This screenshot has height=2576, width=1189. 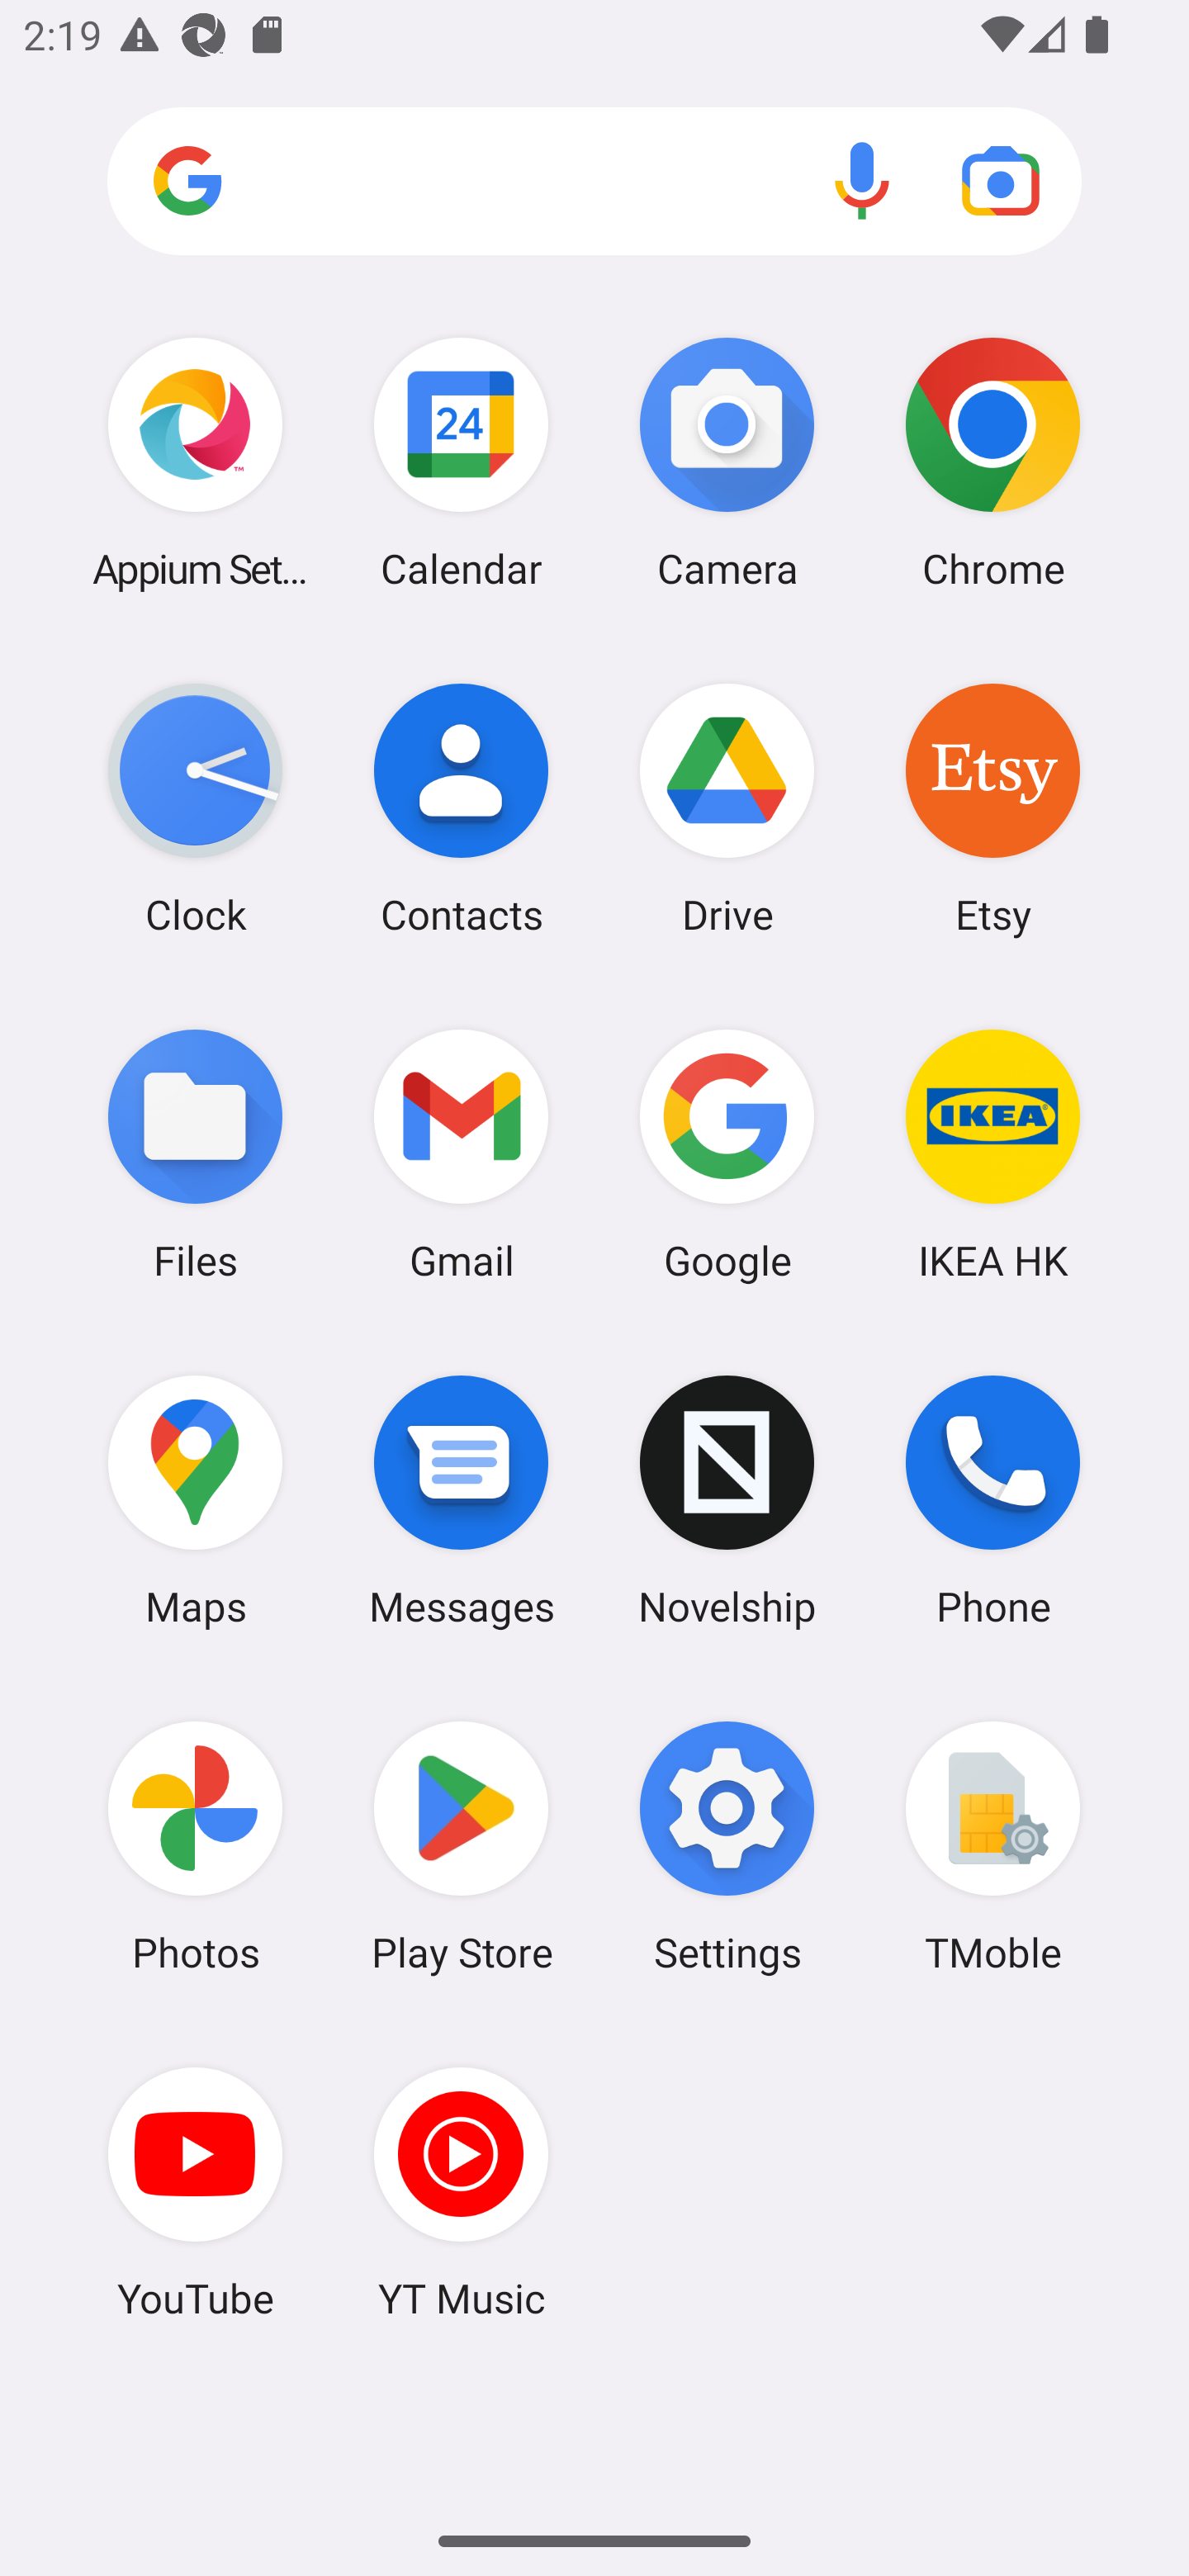 I want to click on Google Lens, so click(x=1001, y=180).